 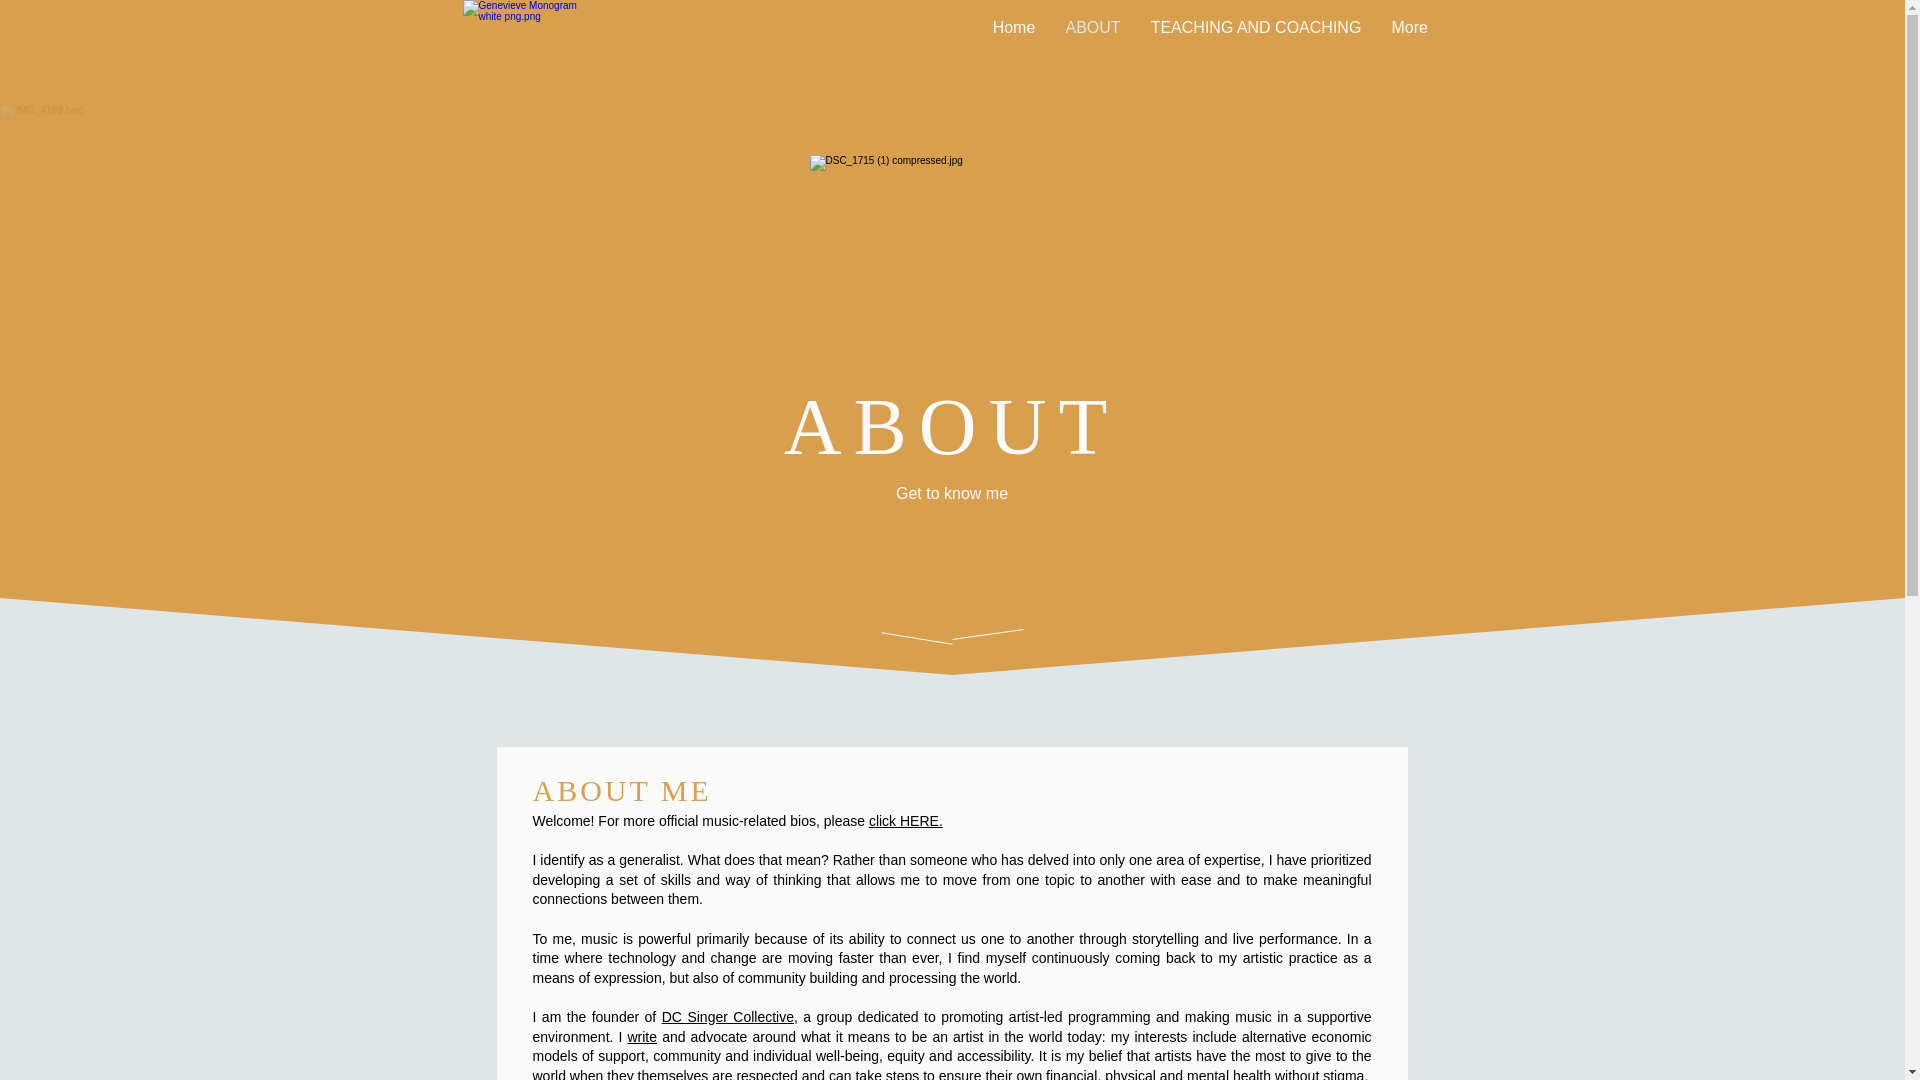 What do you see at coordinates (1014, 27) in the screenshot?
I see `Home` at bounding box center [1014, 27].